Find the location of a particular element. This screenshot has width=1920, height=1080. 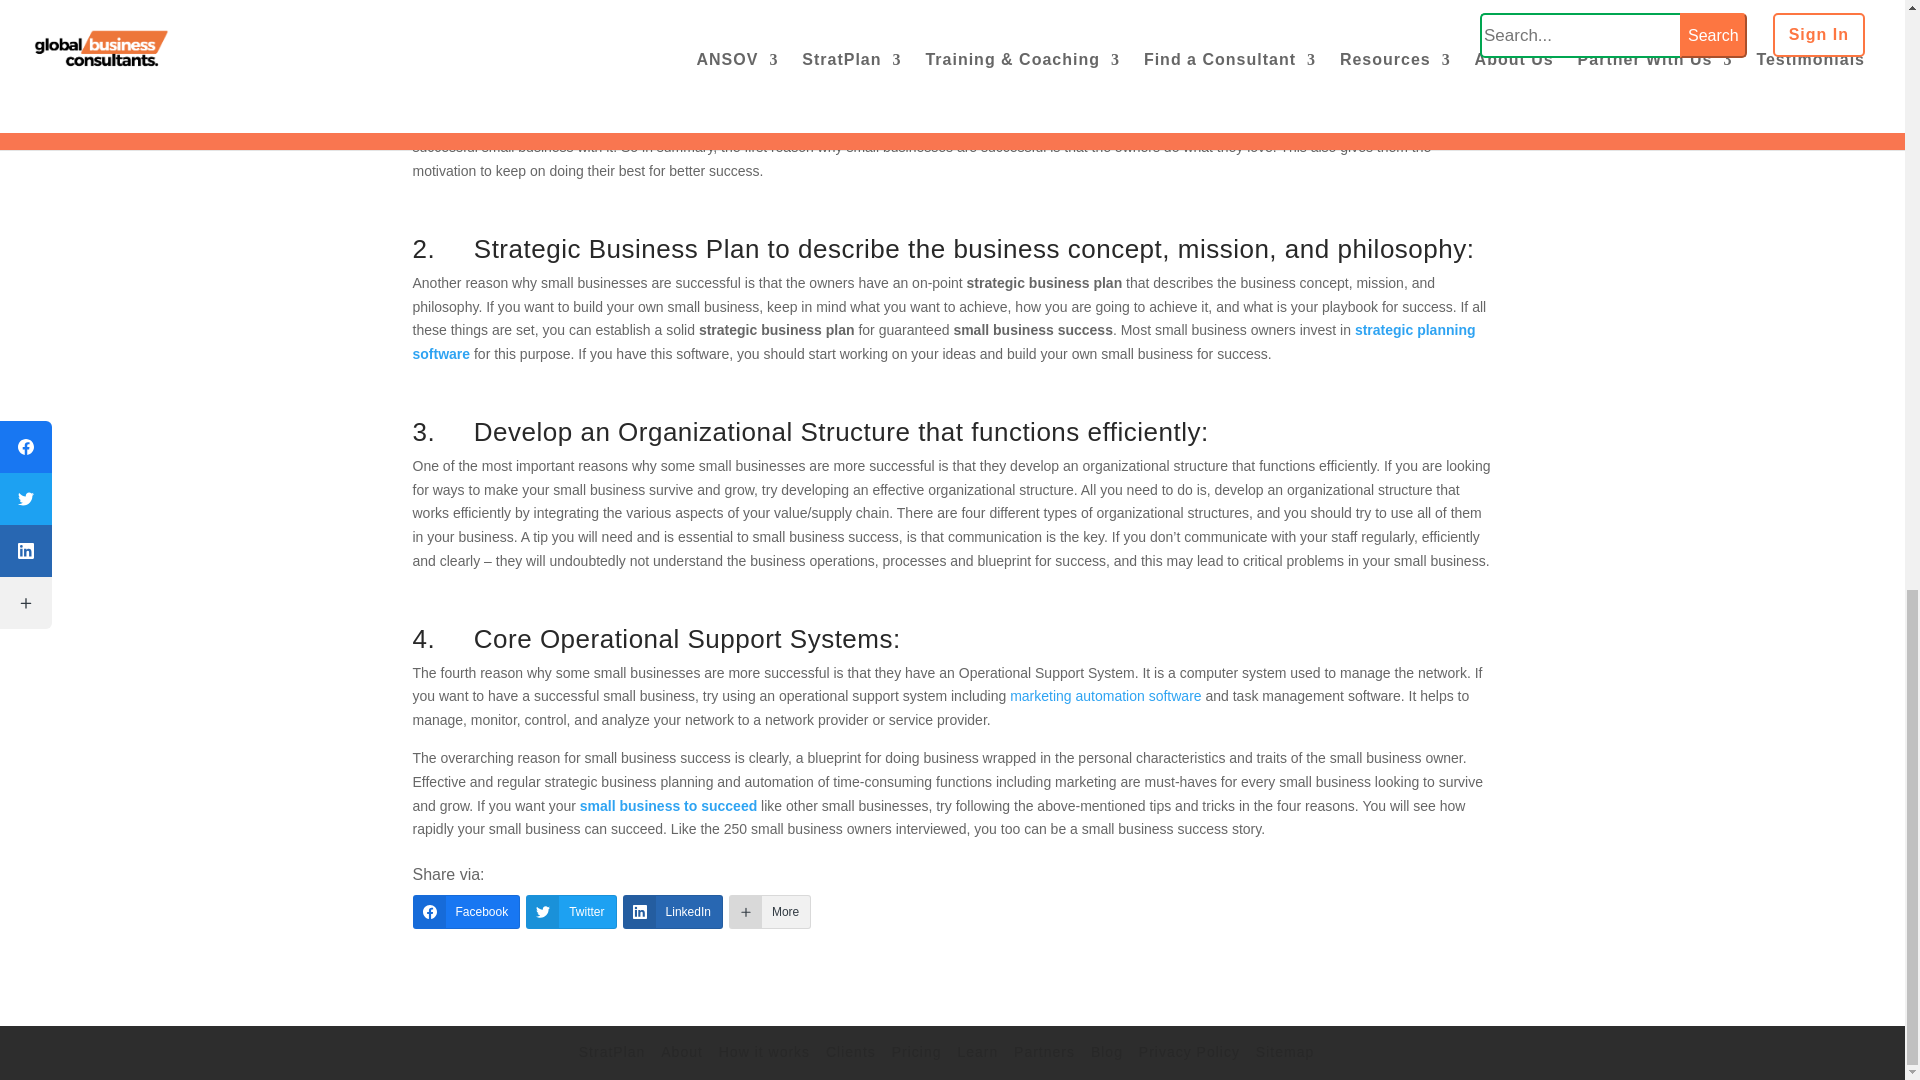

strategic planning software is located at coordinates (943, 341).